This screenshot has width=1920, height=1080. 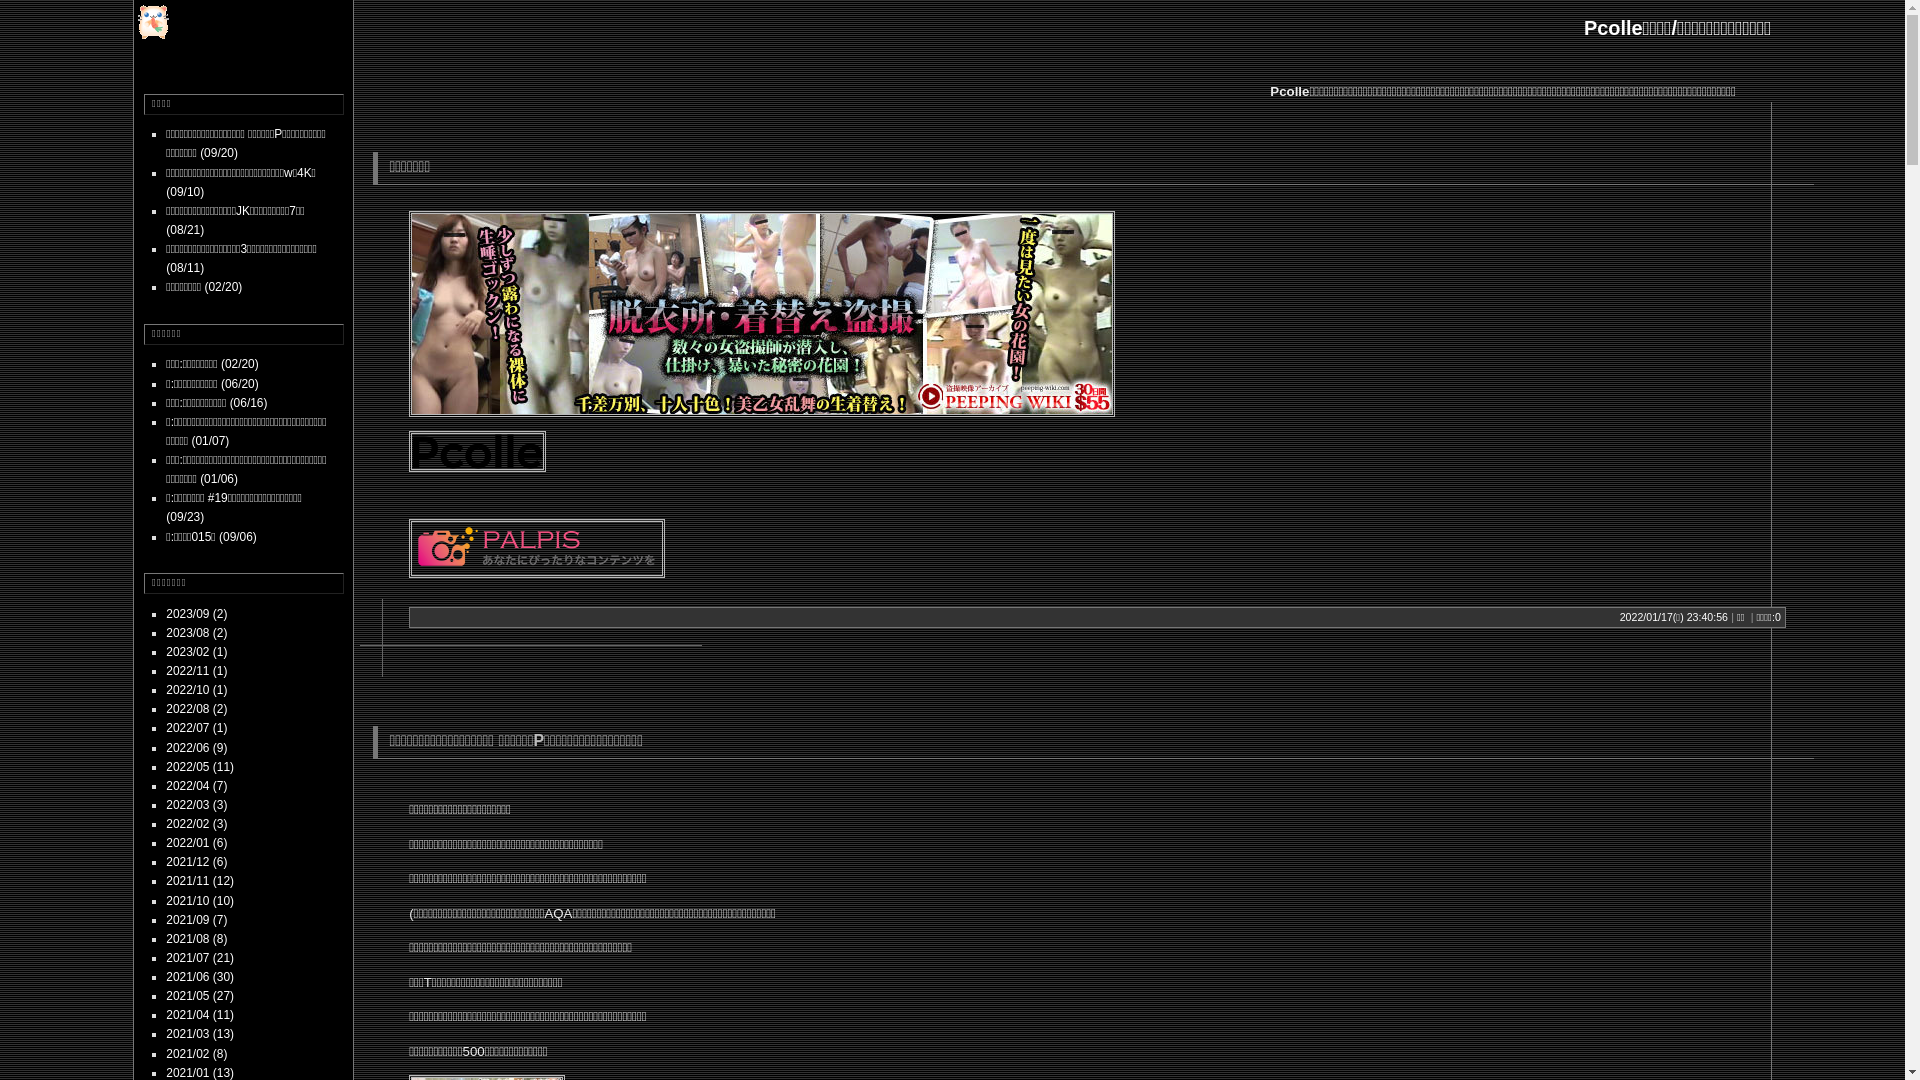 I want to click on 2022/02 (3), so click(x=196, y=824).